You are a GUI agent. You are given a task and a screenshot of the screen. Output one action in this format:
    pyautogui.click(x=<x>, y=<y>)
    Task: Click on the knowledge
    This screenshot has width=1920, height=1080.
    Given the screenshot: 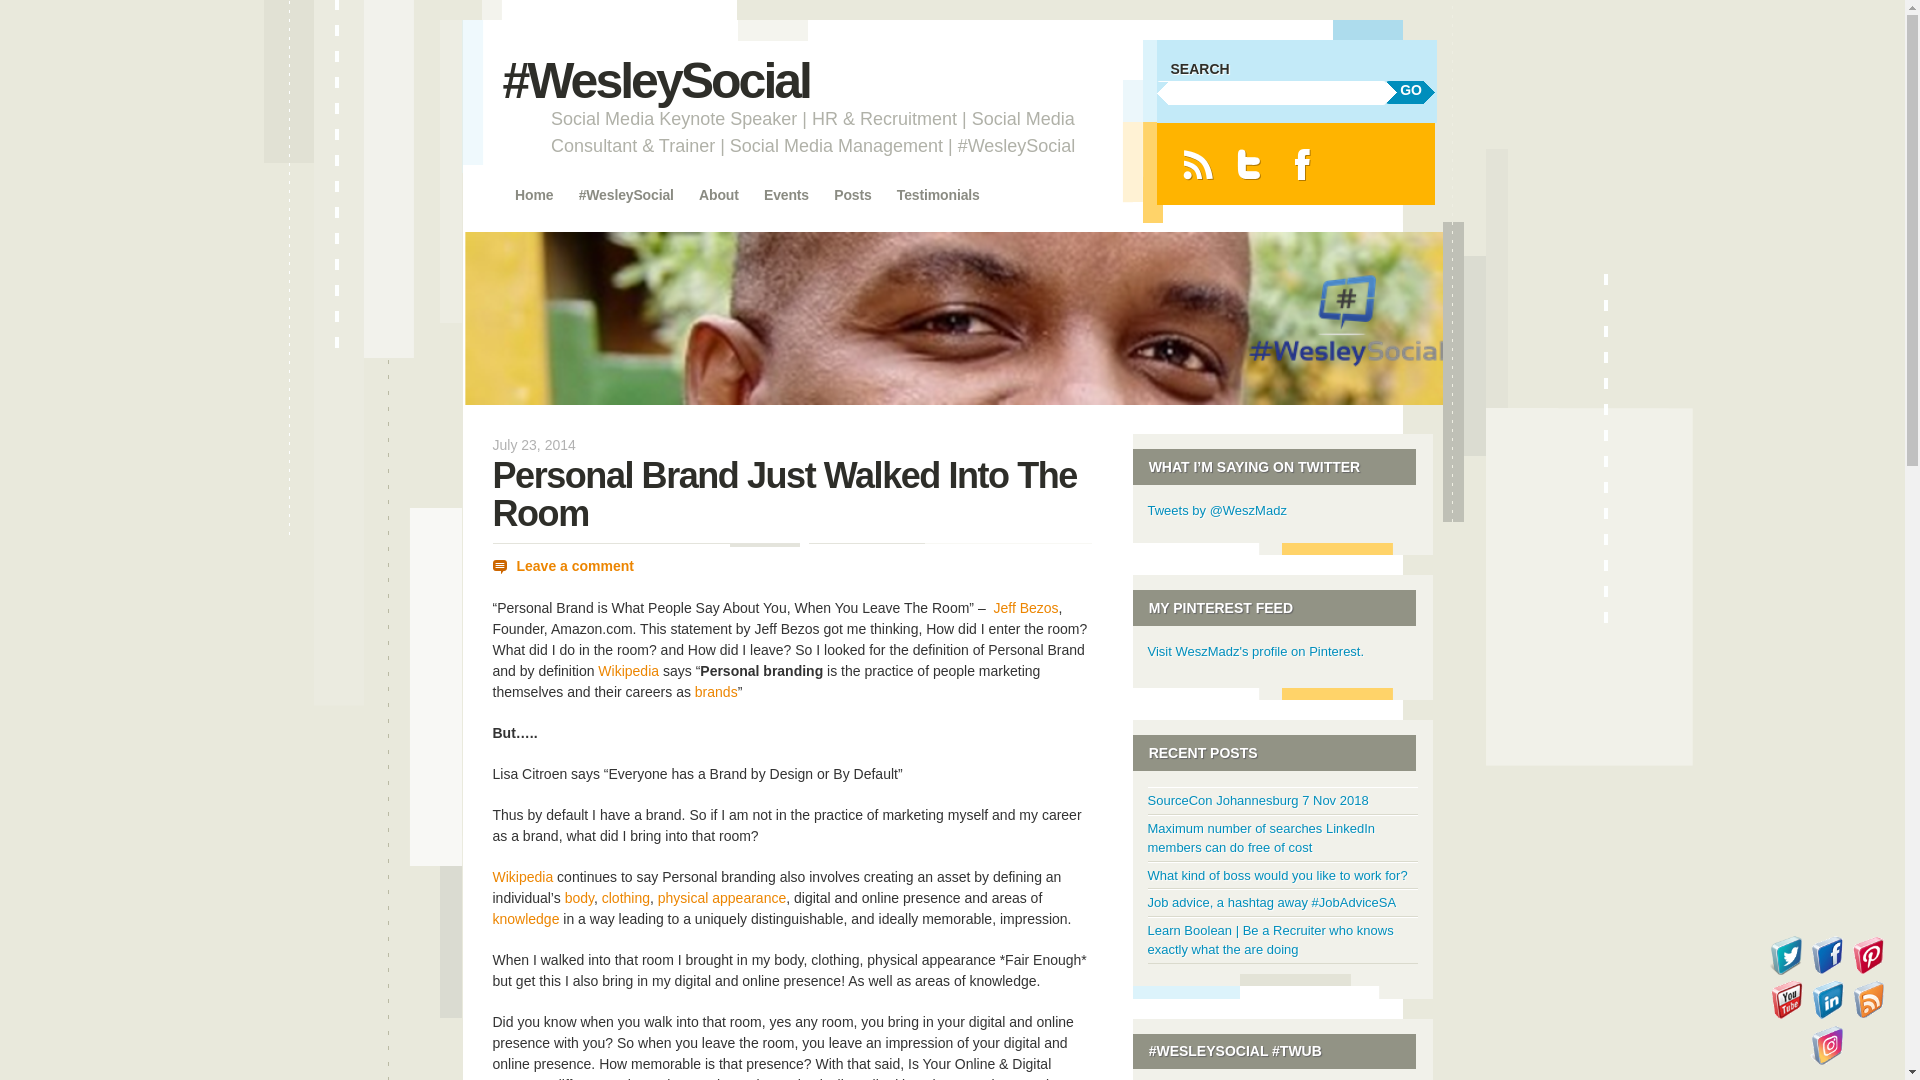 What is the action you would take?
    pyautogui.click(x=524, y=918)
    